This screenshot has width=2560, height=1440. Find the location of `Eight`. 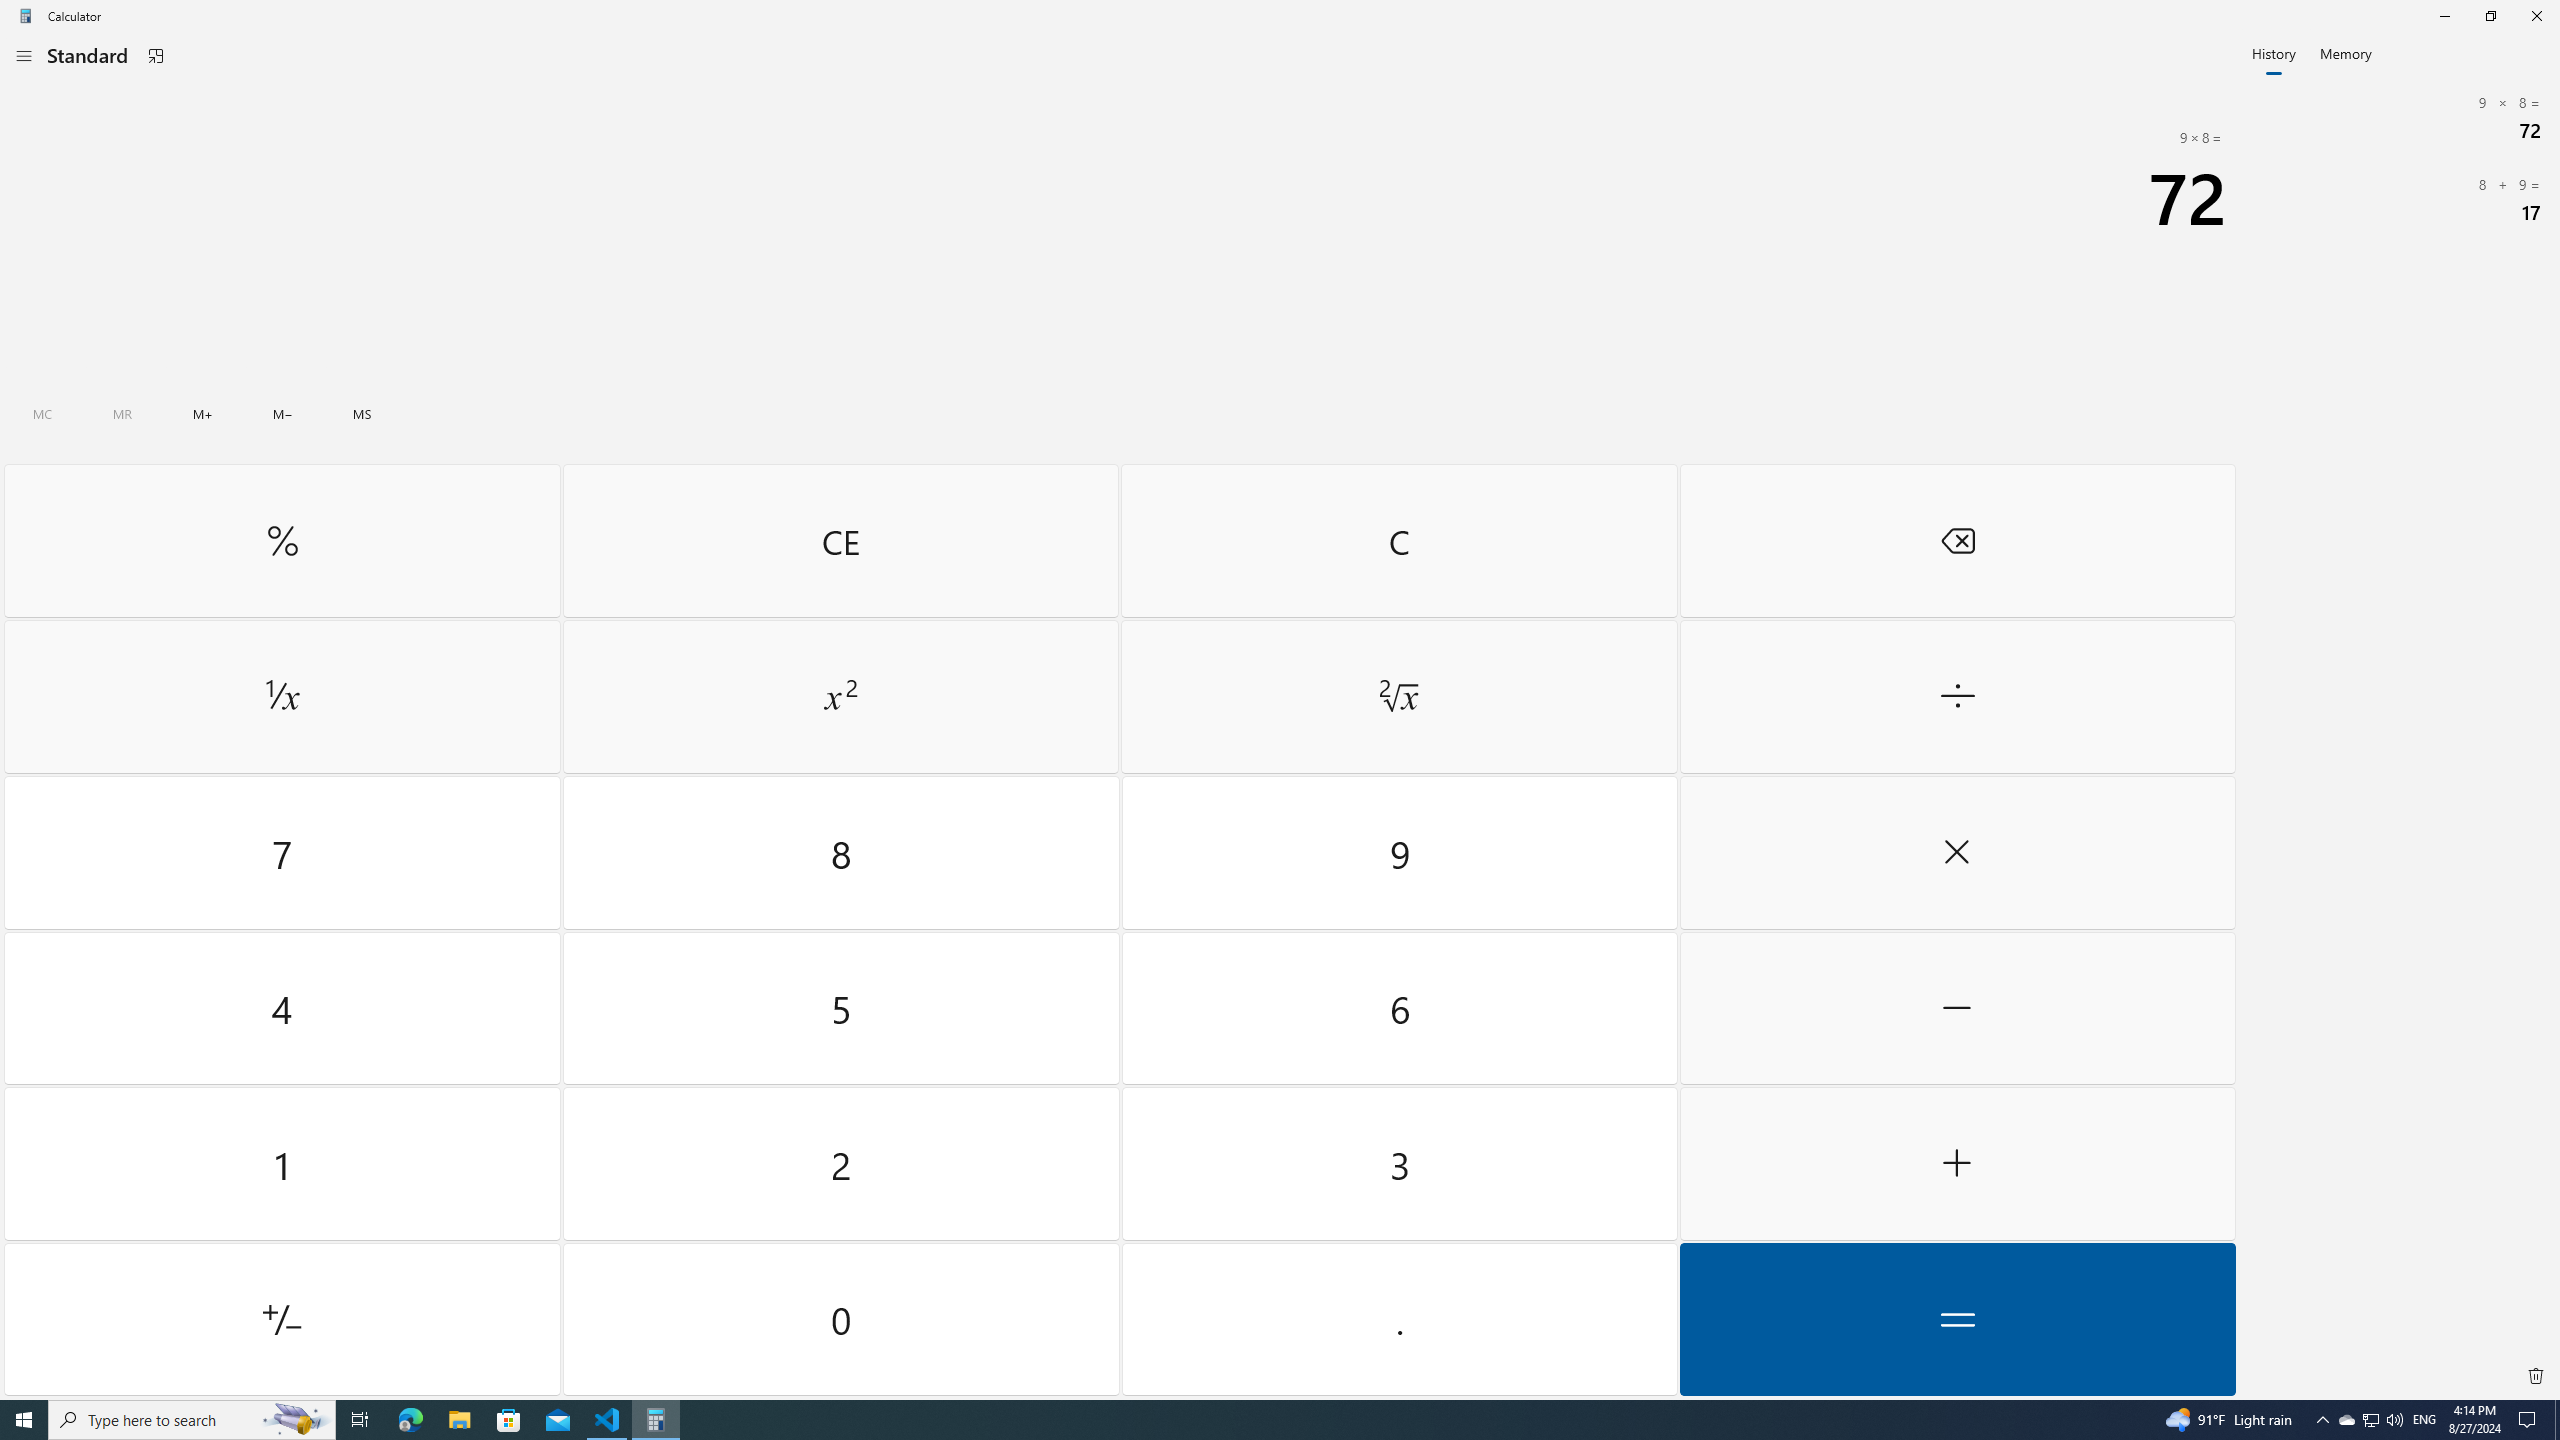

Eight is located at coordinates (2536, 16).